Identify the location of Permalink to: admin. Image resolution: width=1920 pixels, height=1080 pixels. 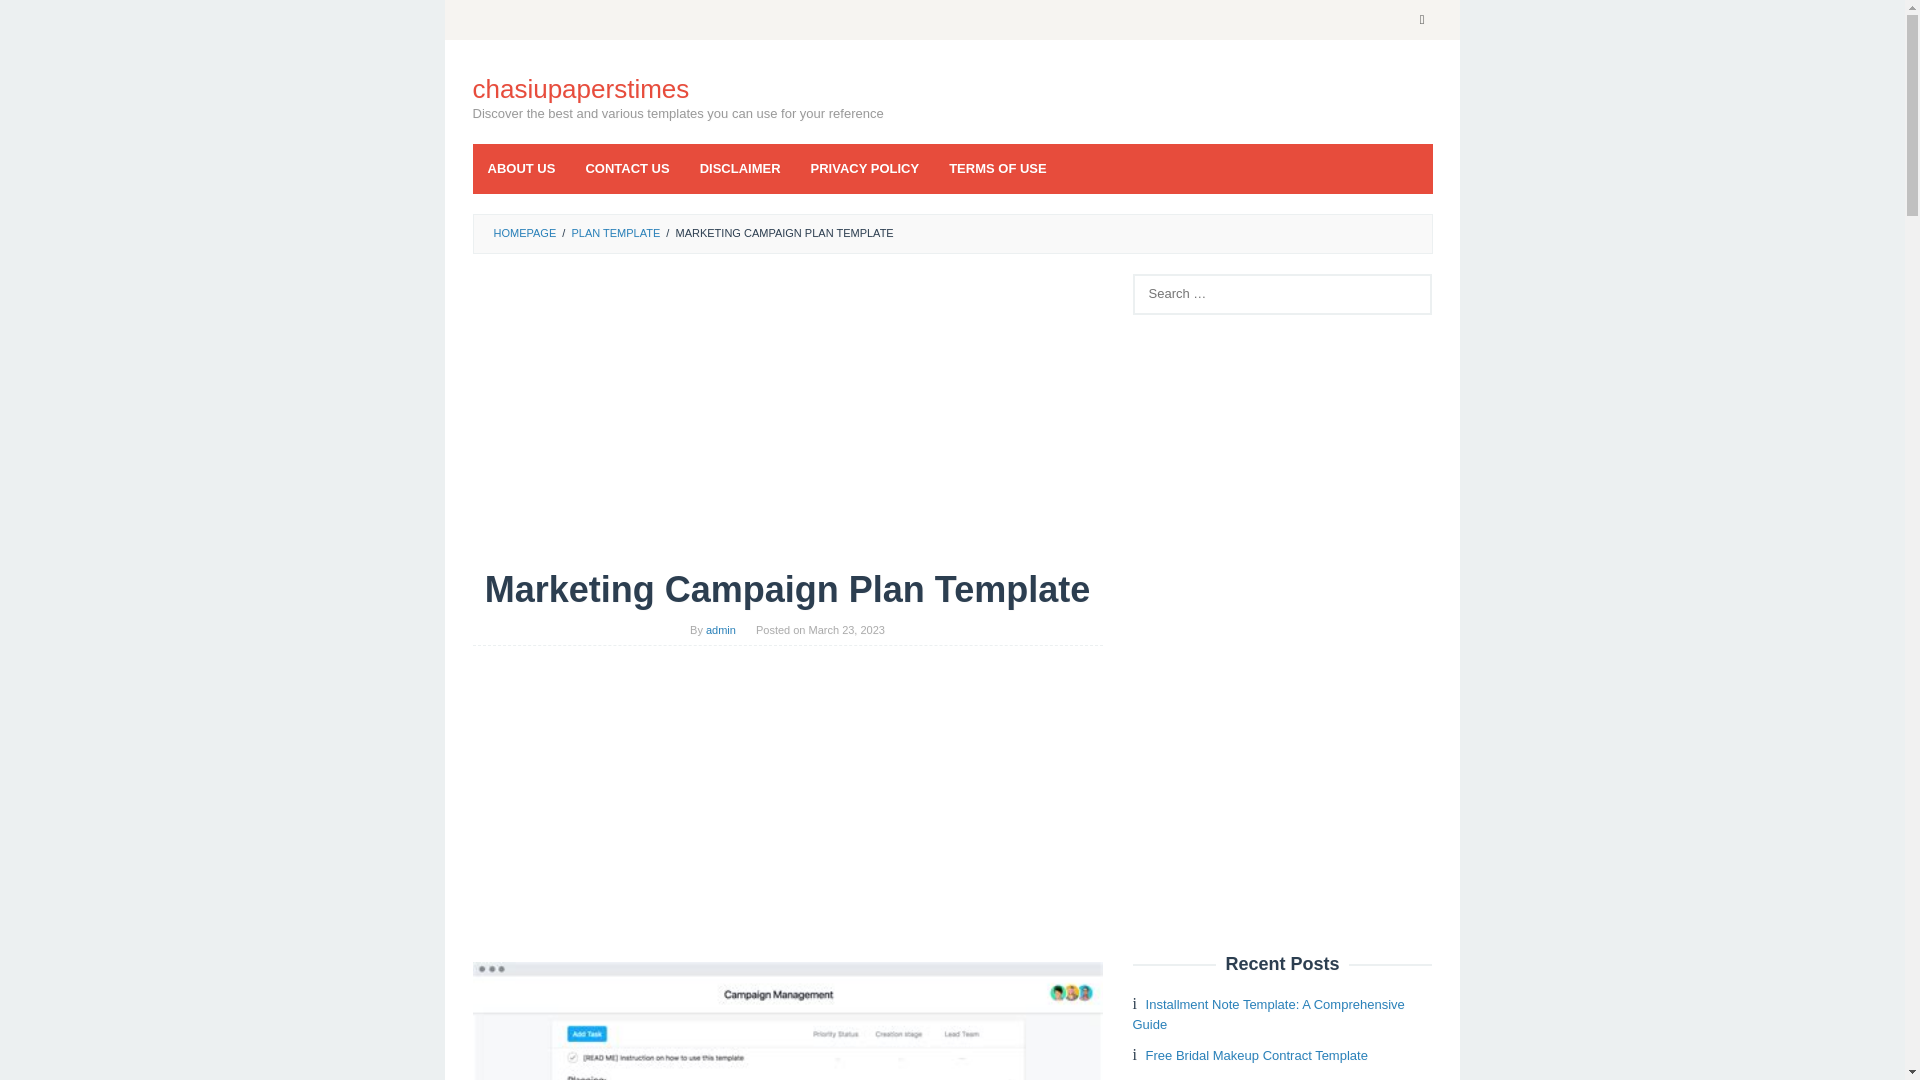
(720, 630).